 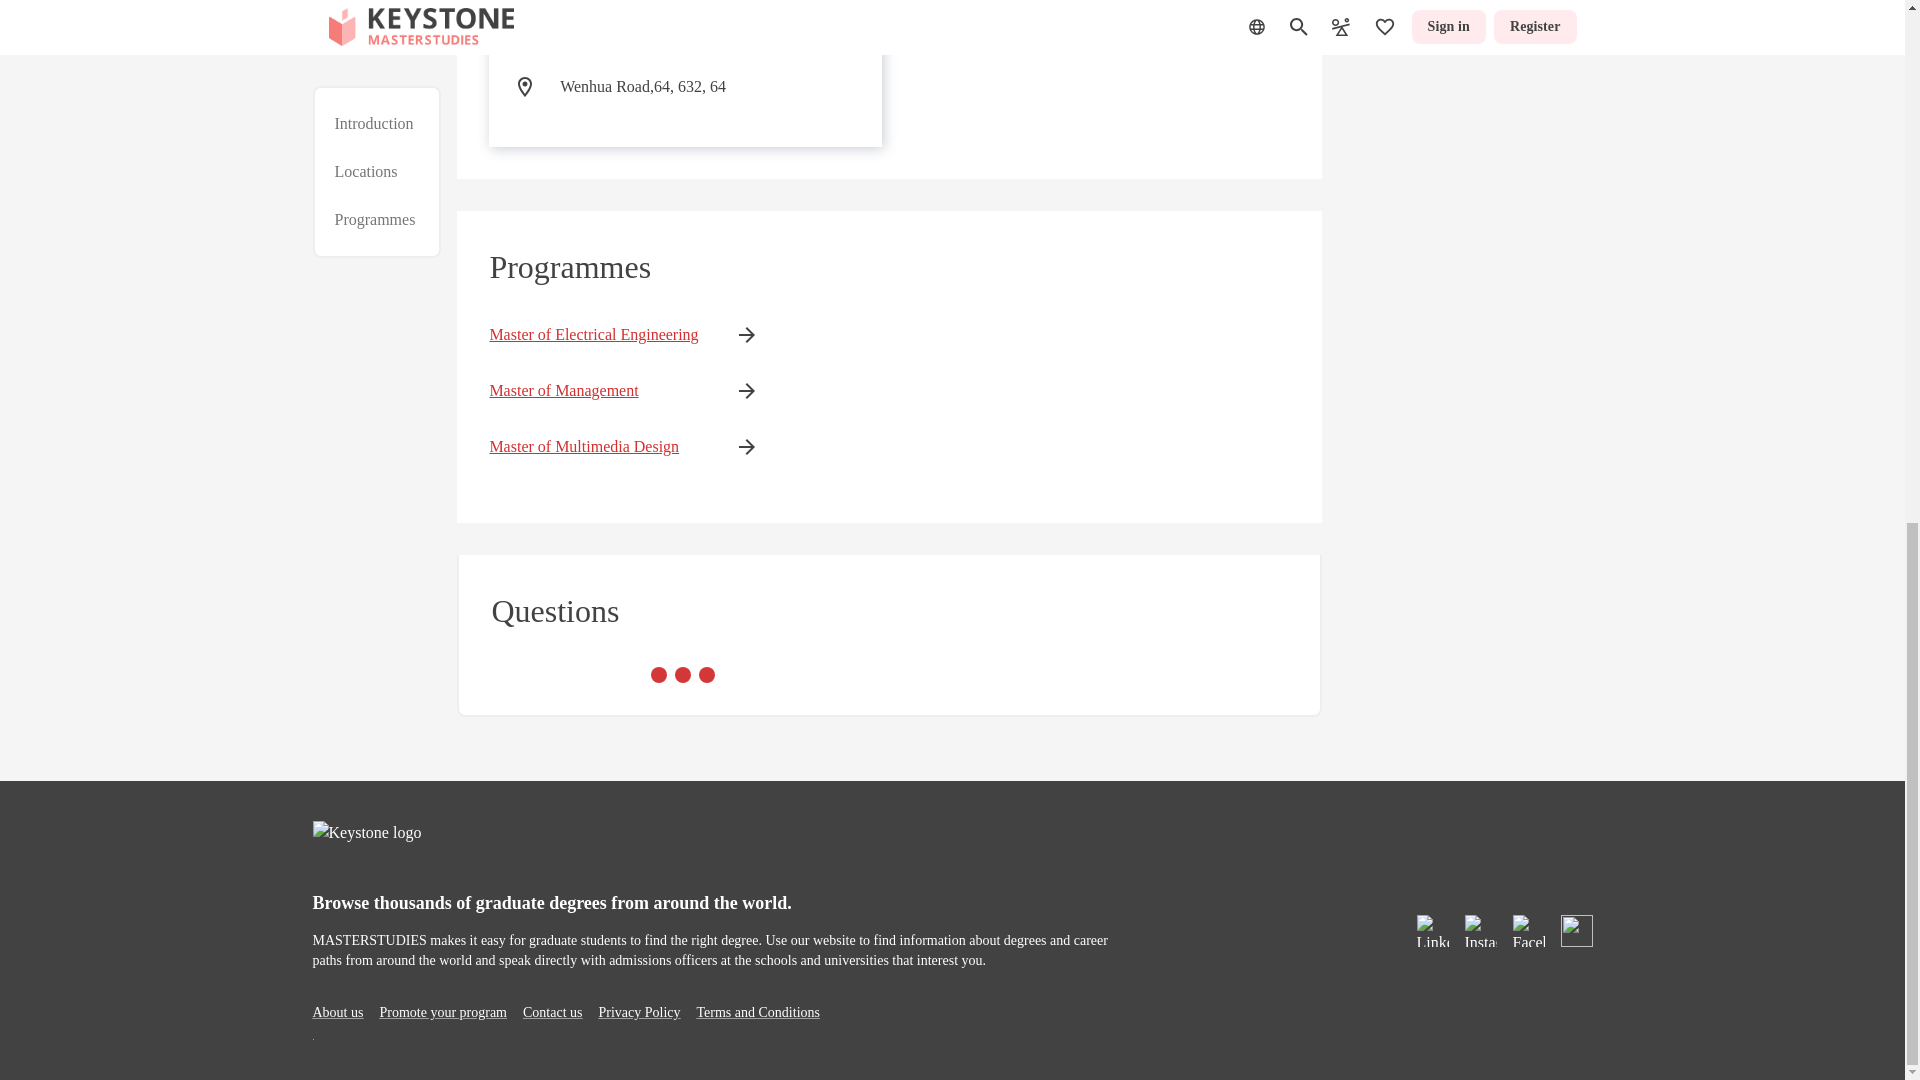 I want to click on Master of Multimedia Design, so click(x=594, y=447).